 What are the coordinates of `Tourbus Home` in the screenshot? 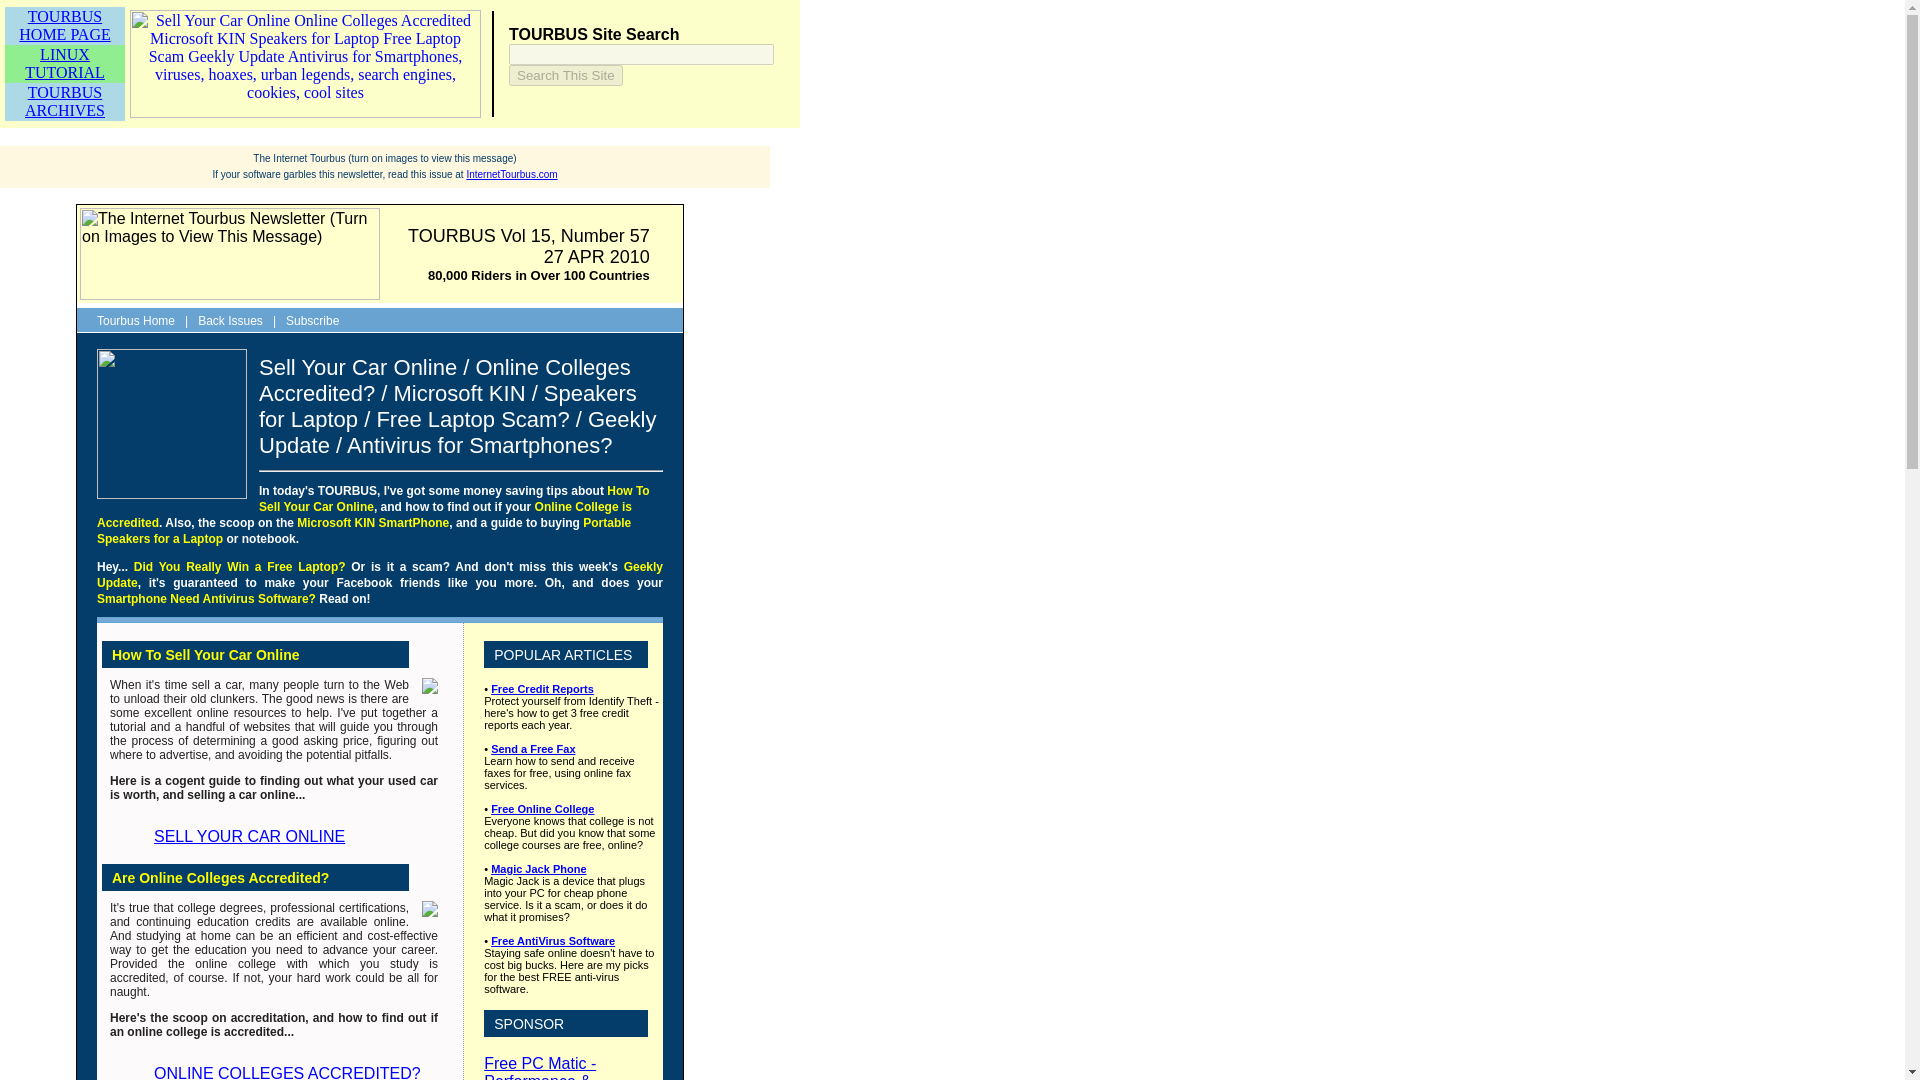 It's located at (136, 321).